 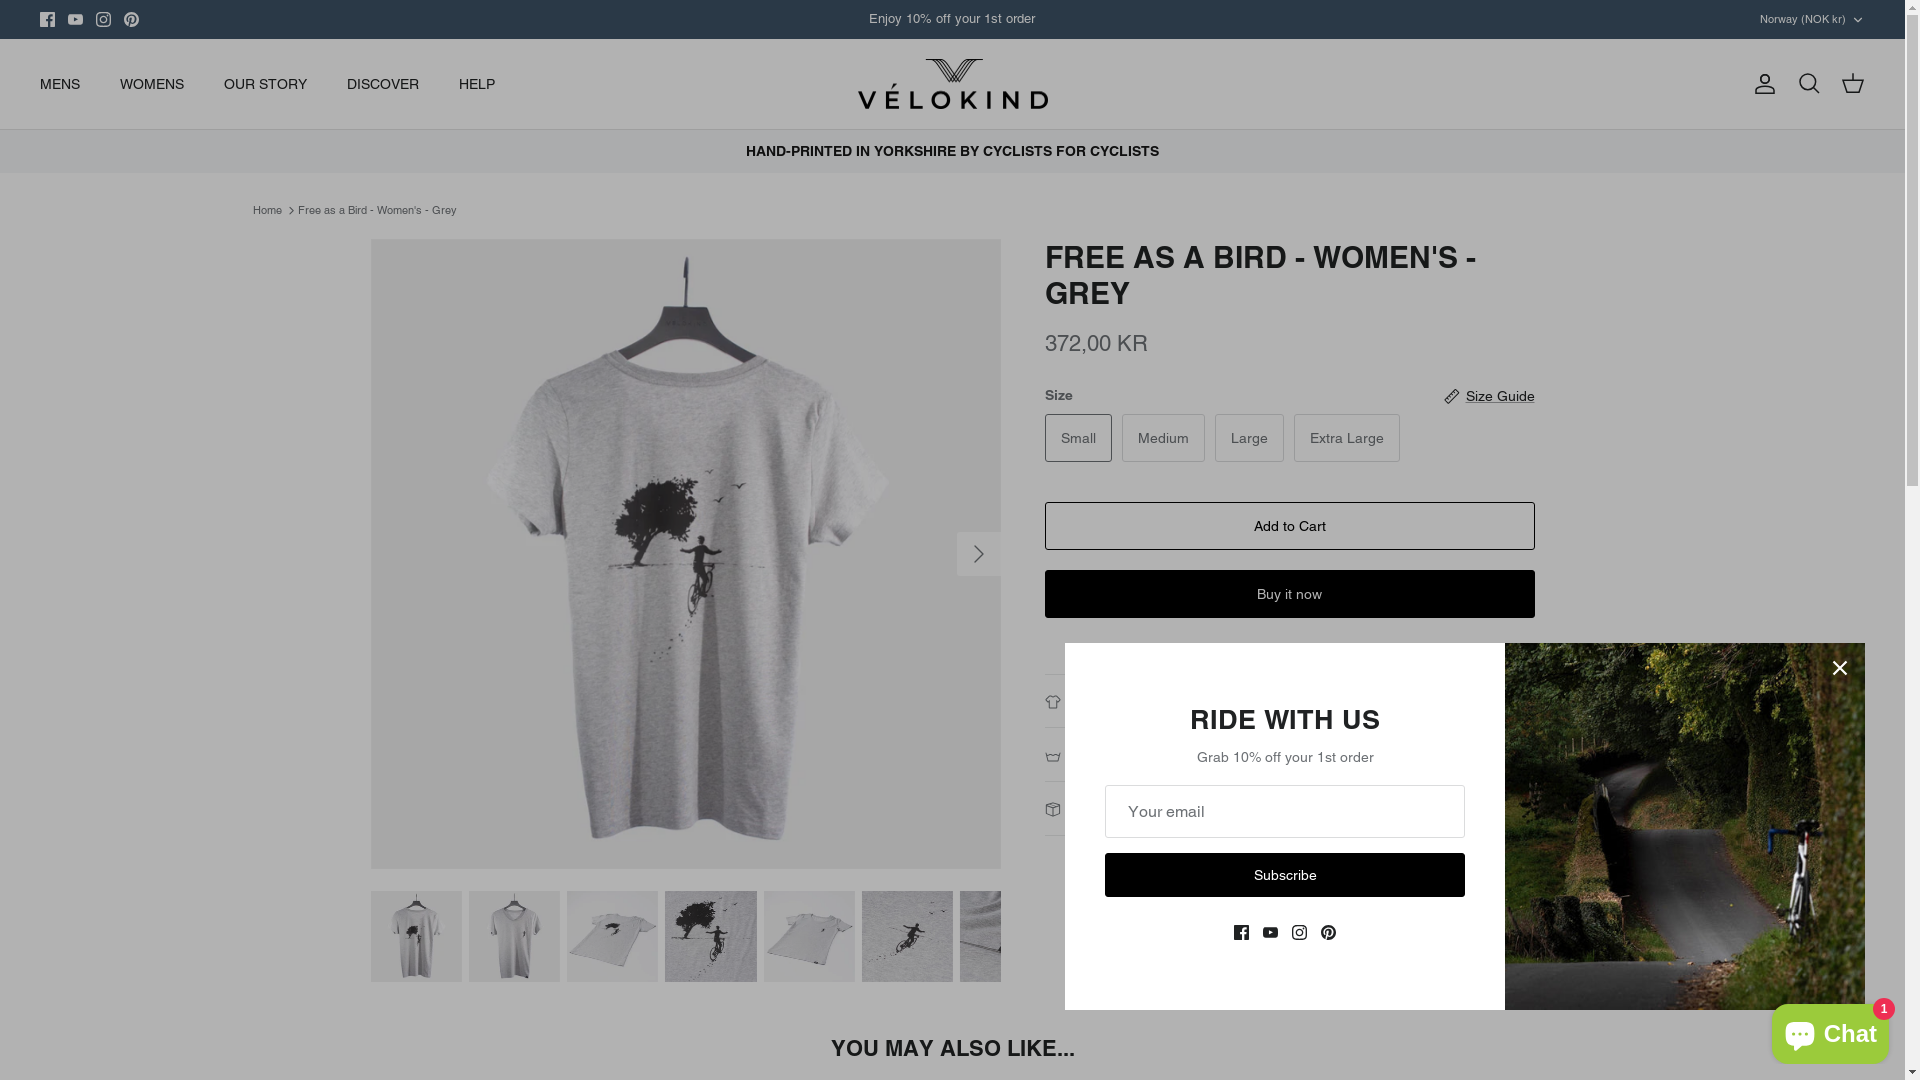 I want to click on Instagram, so click(x=104, y=20).